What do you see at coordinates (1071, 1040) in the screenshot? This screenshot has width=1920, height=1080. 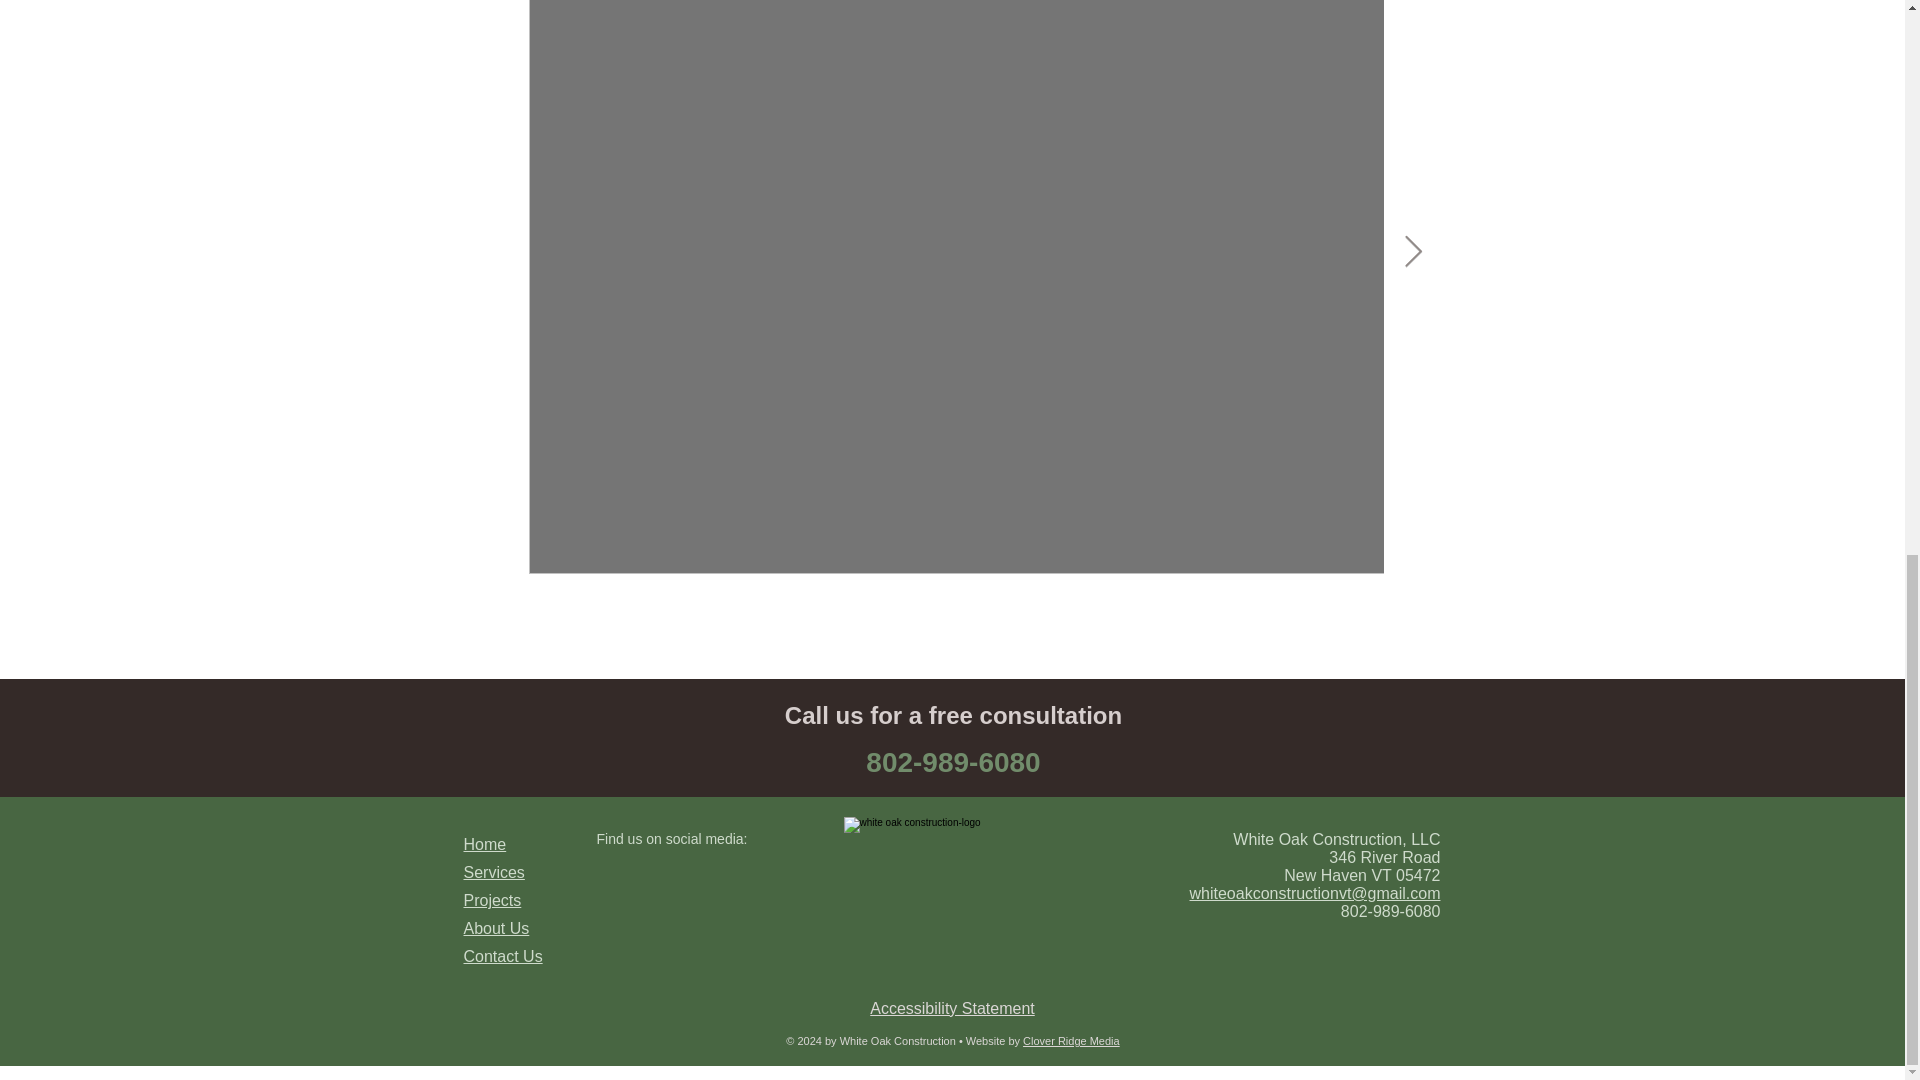 I see `Clover Ridge Media` at bounding box center [1071, 1040].